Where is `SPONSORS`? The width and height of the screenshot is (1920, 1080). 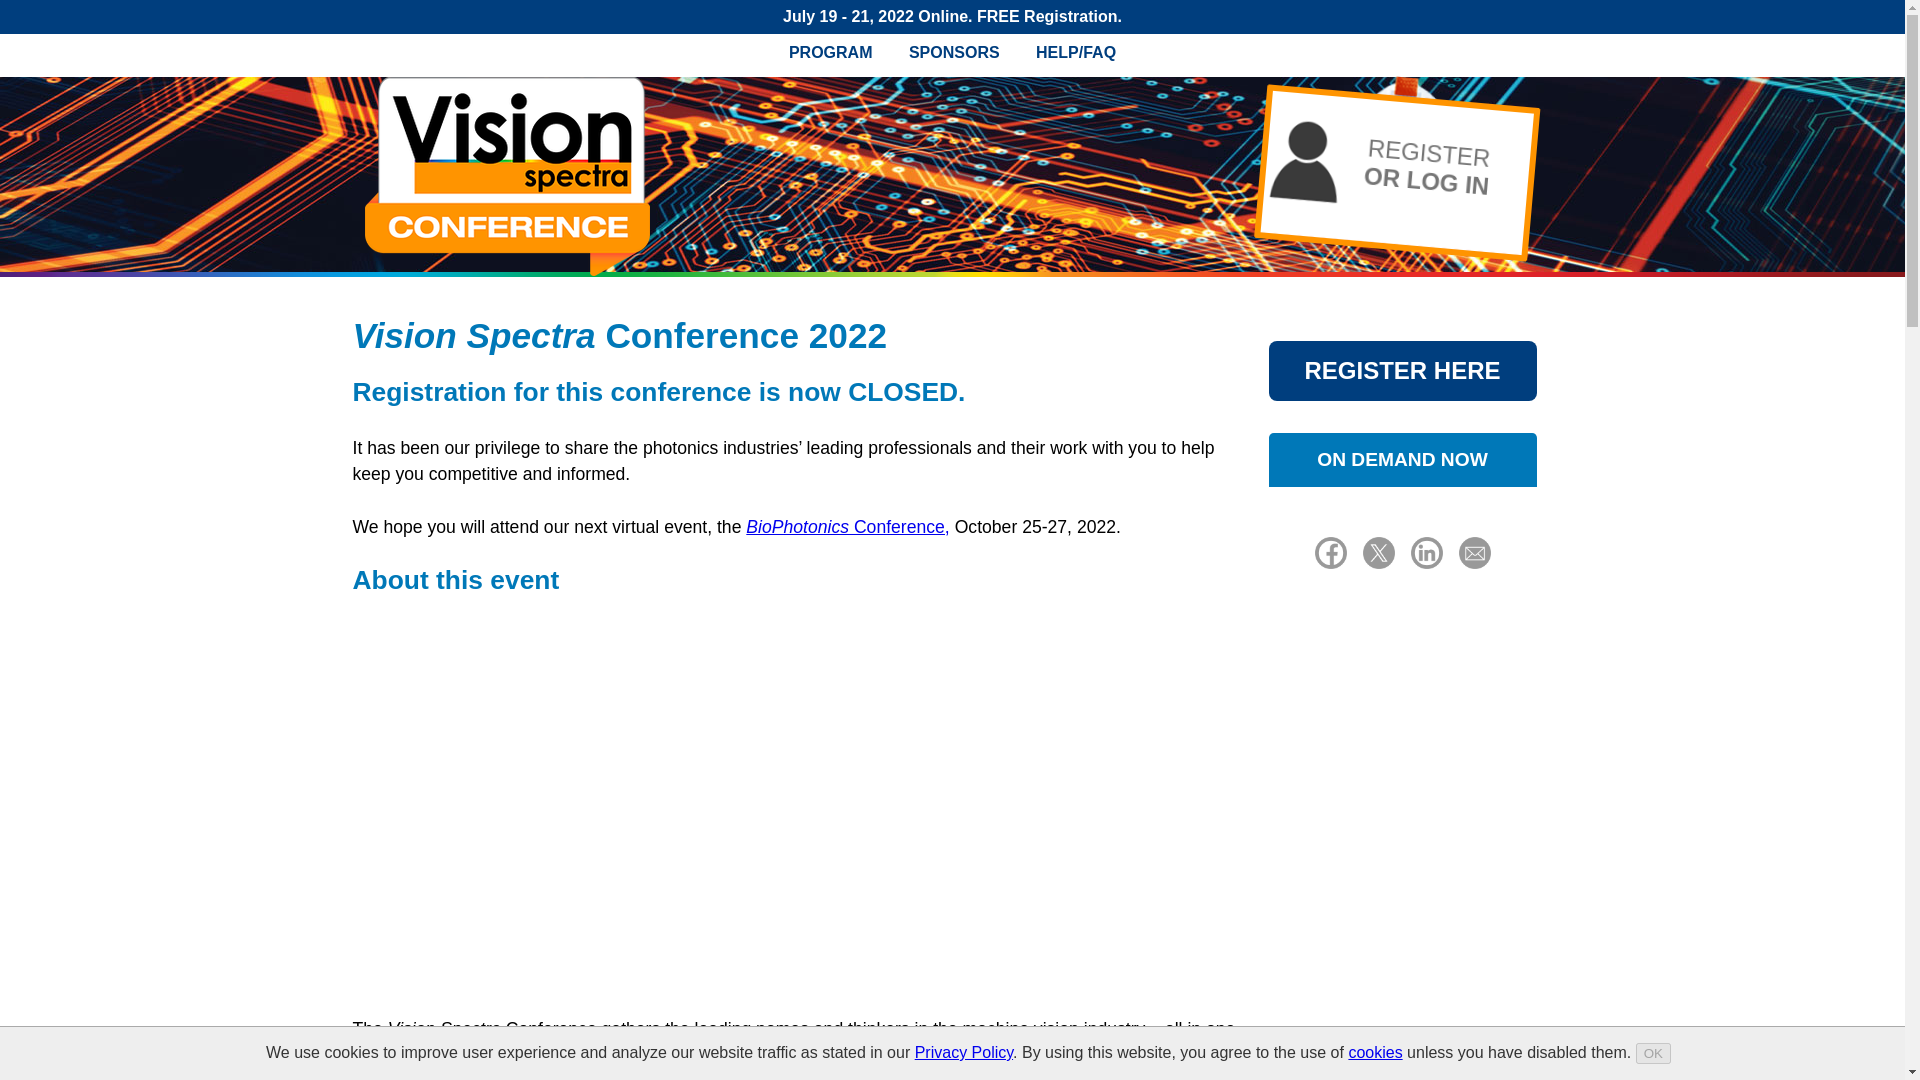 SPONSORS is located at coordinates (954, 52).